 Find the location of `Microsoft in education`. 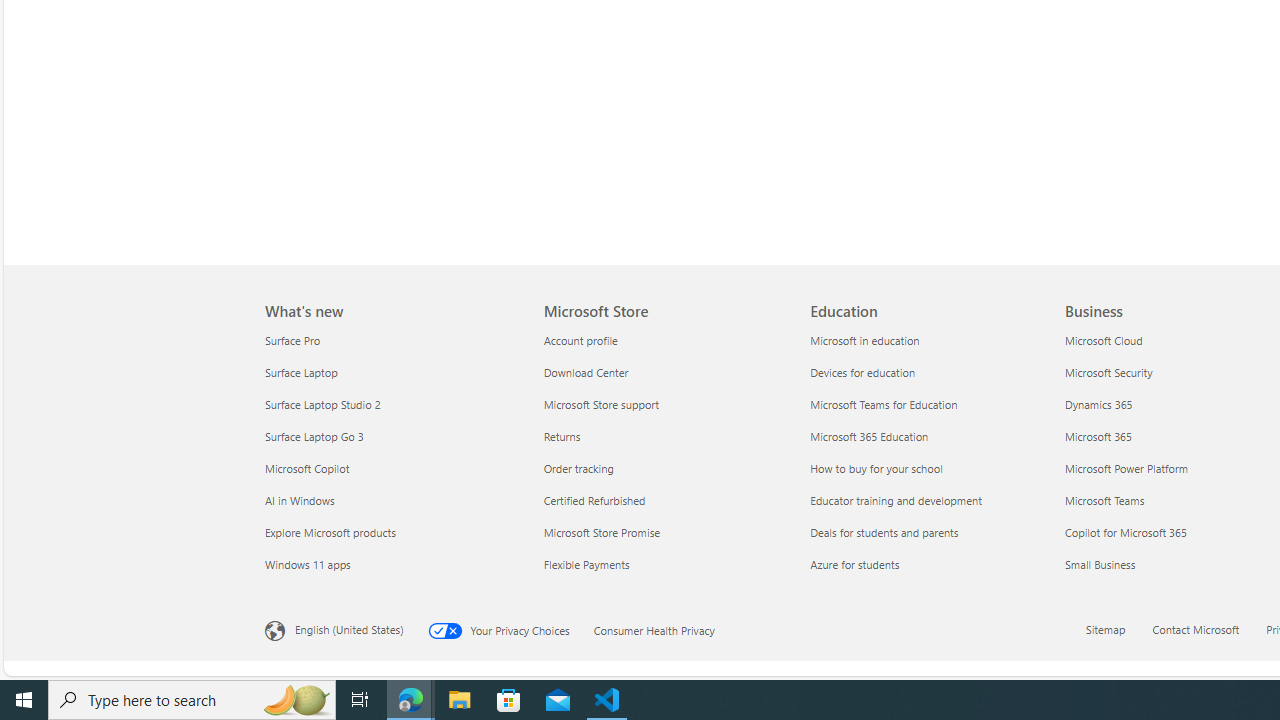

Microsoft in education is located at coordinates (932, 340).